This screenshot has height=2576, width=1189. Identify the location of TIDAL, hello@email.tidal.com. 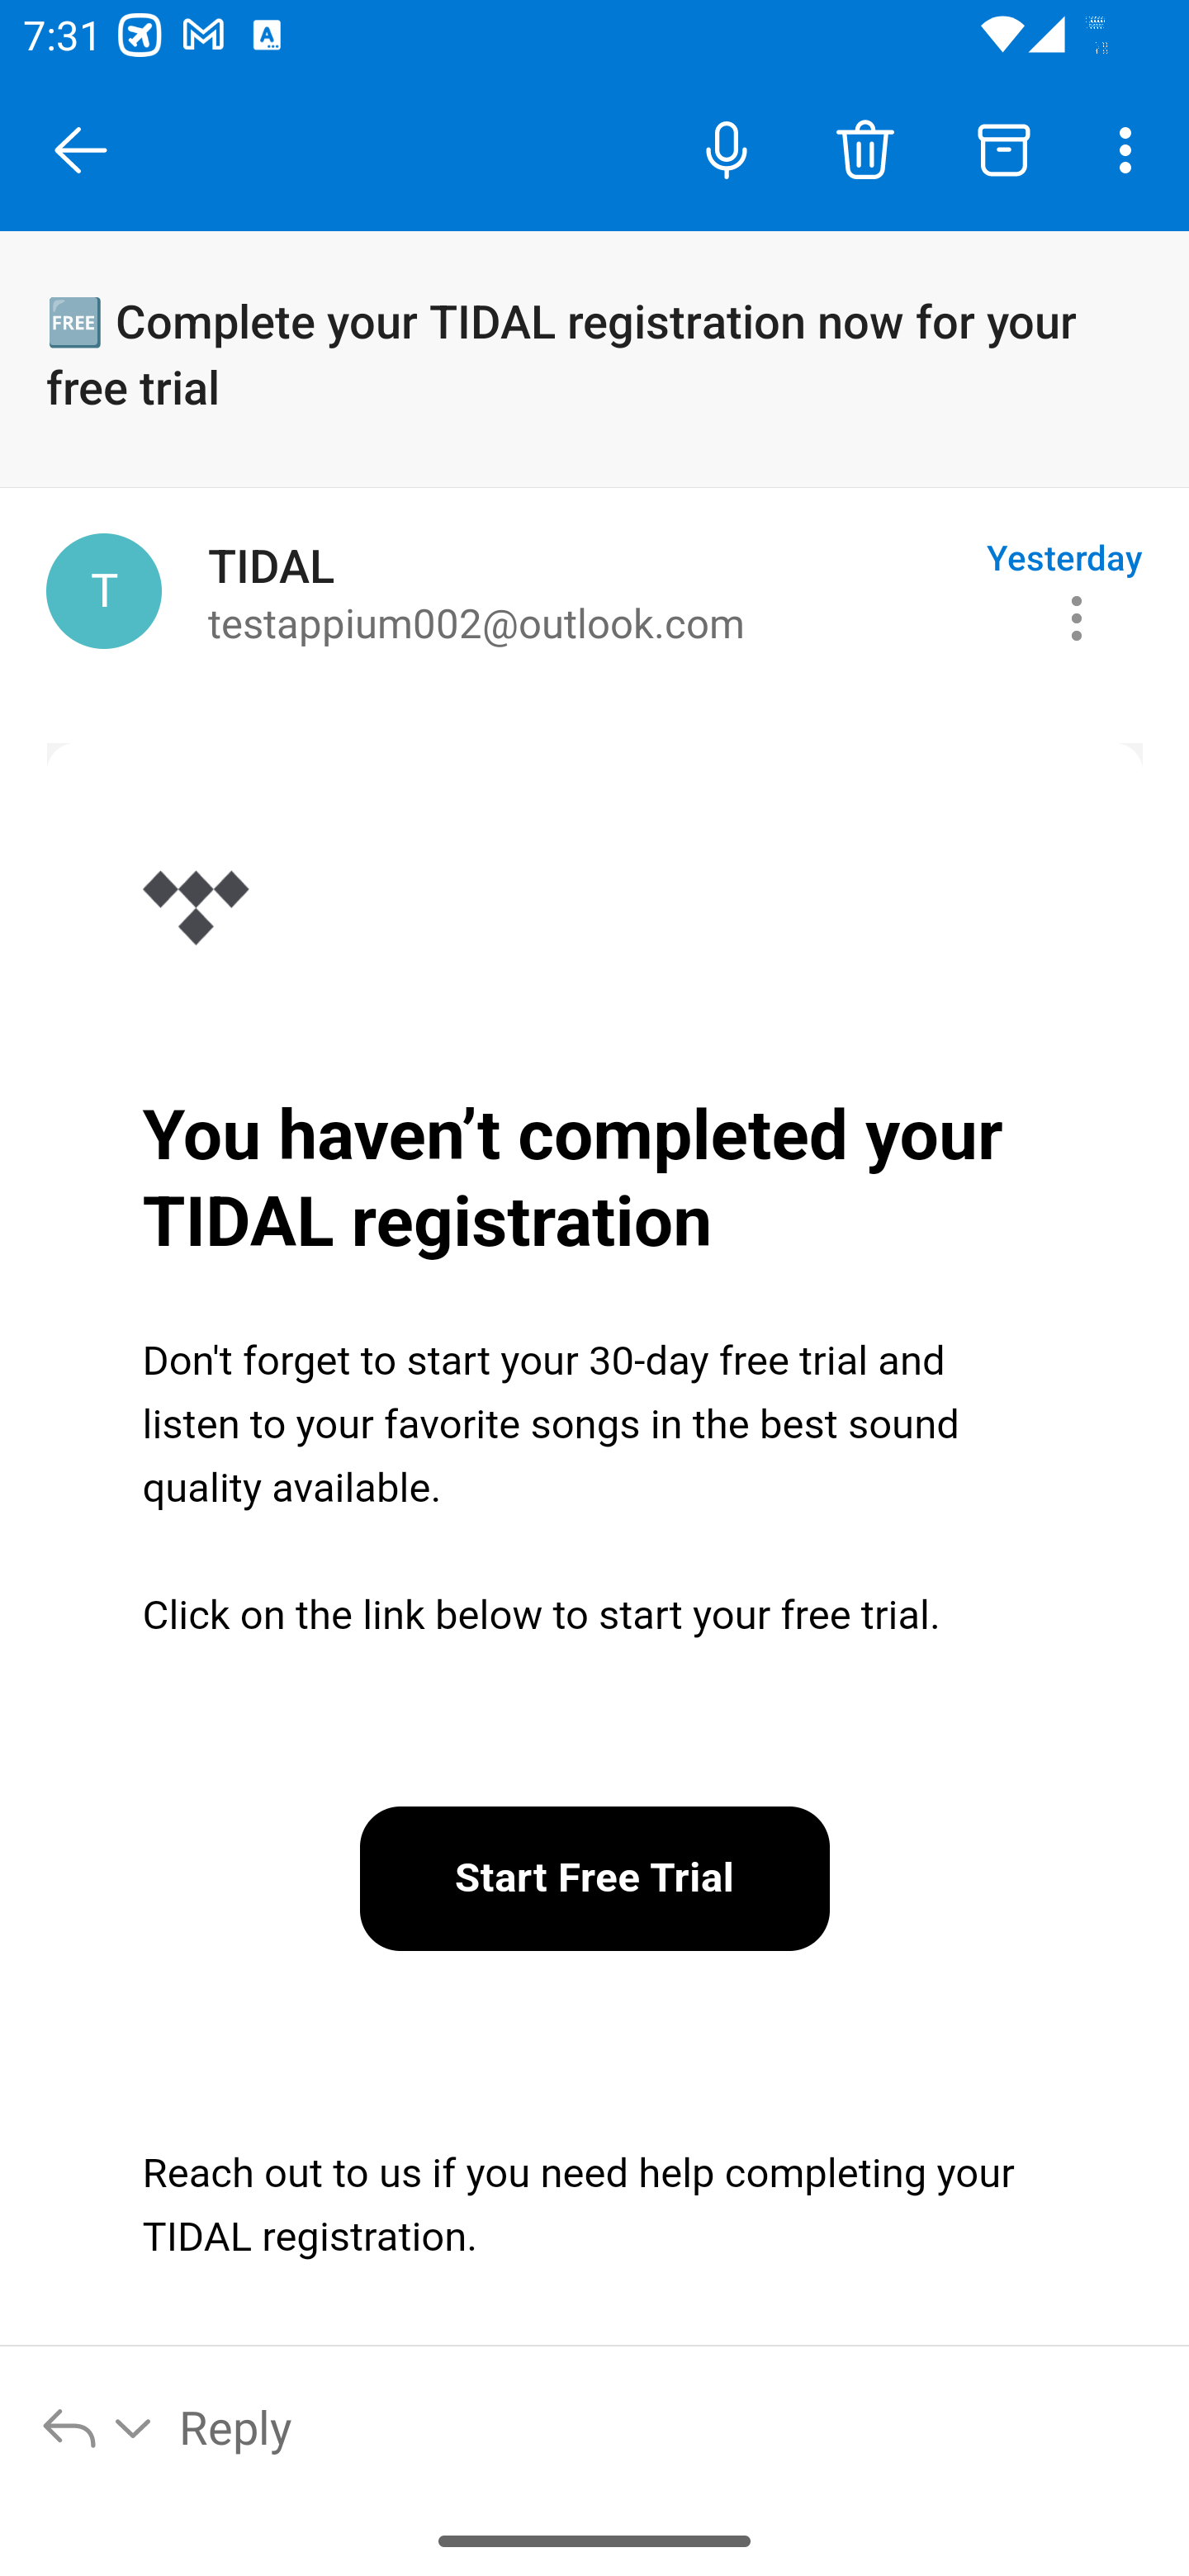
(104, 591).